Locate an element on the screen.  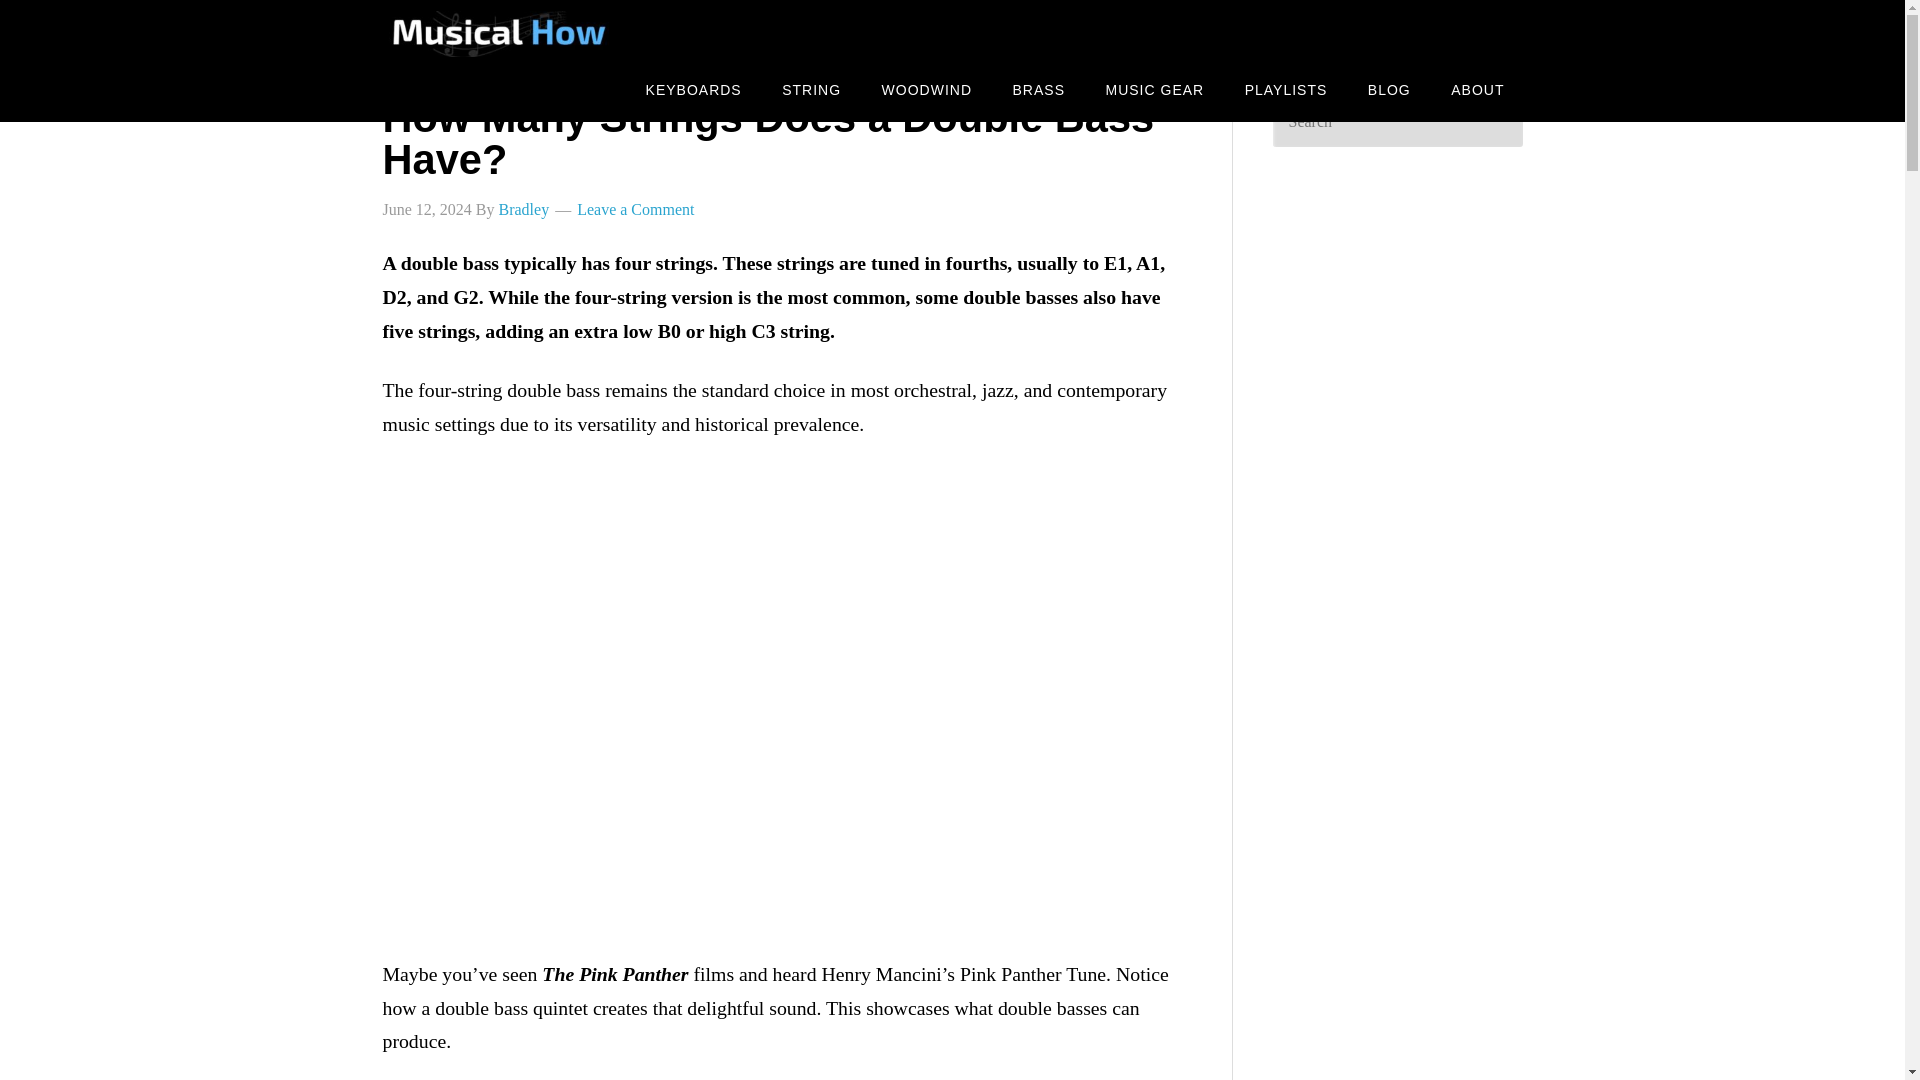
MUSIC GEAR is located at coordinates (1156, 90).